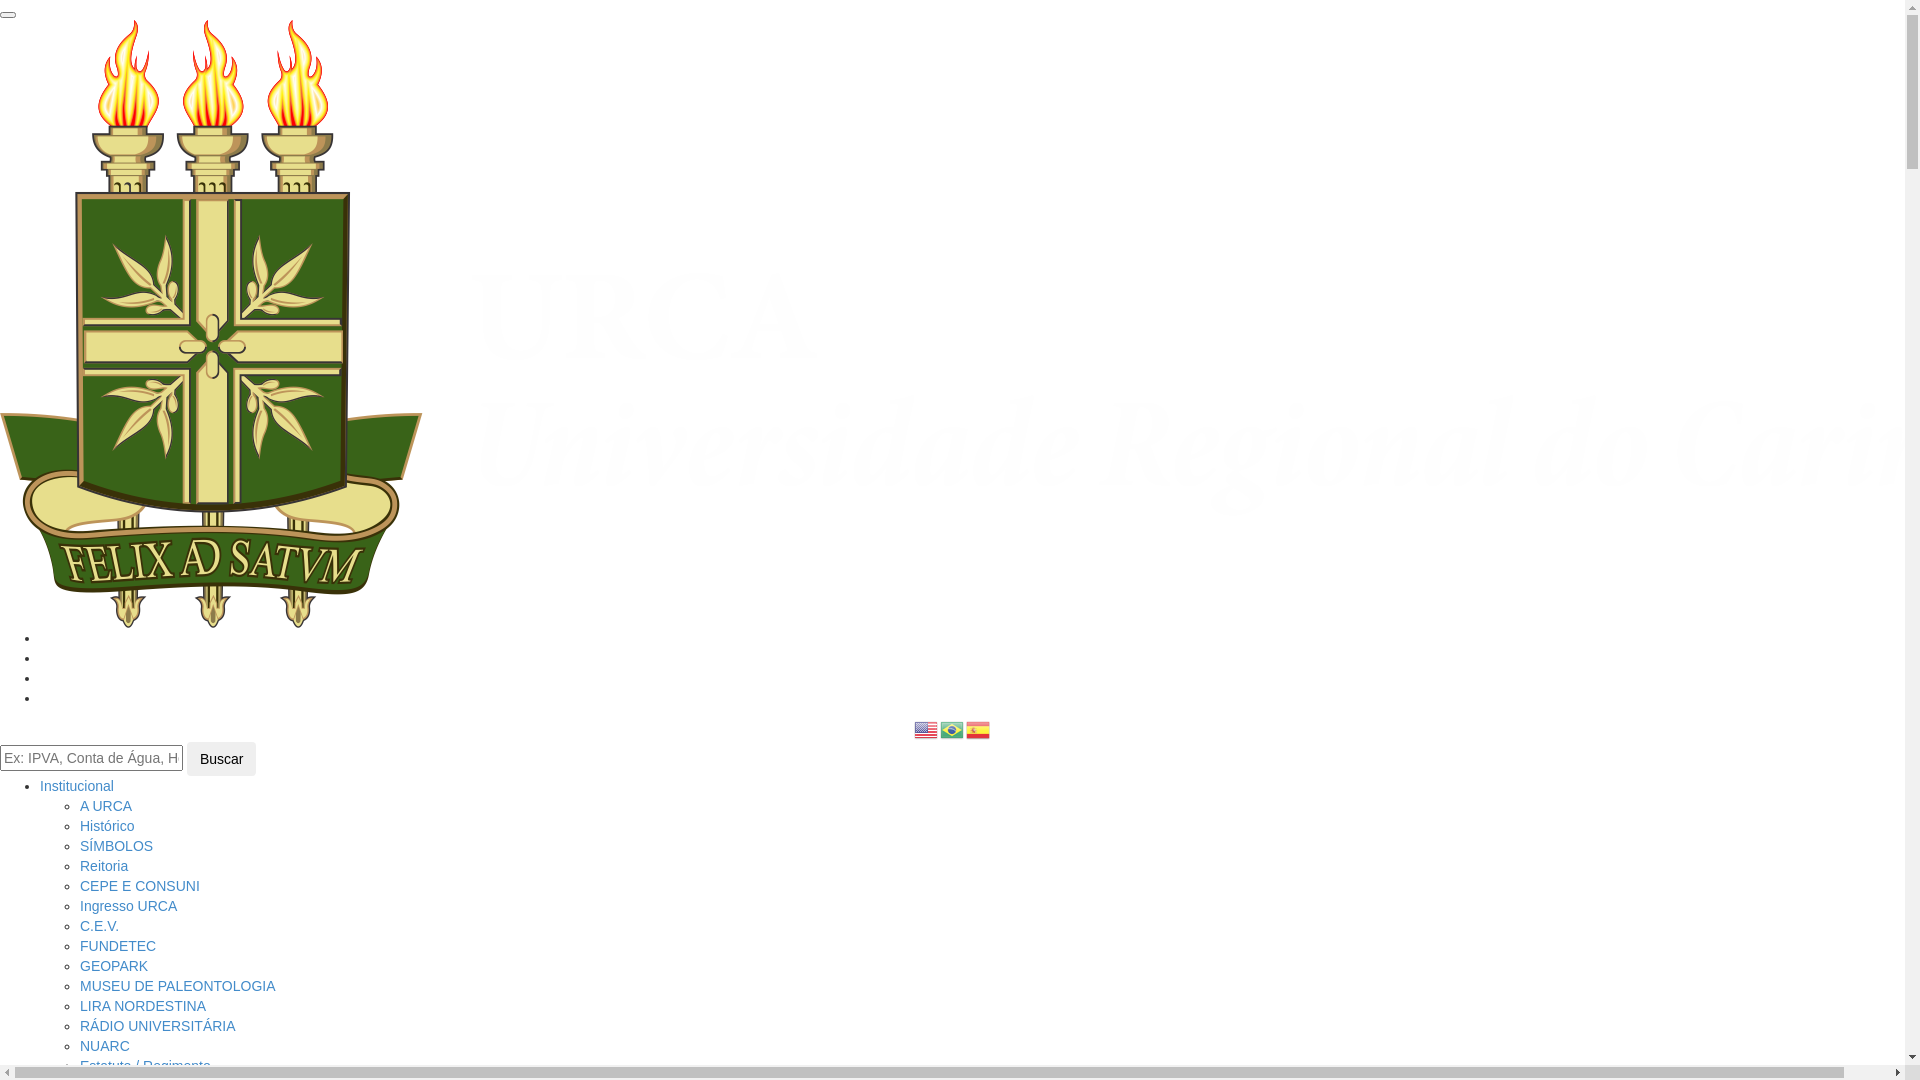 This screenshot has width=1920, height=1080. I want to click on A URCA, so click(106, 806).